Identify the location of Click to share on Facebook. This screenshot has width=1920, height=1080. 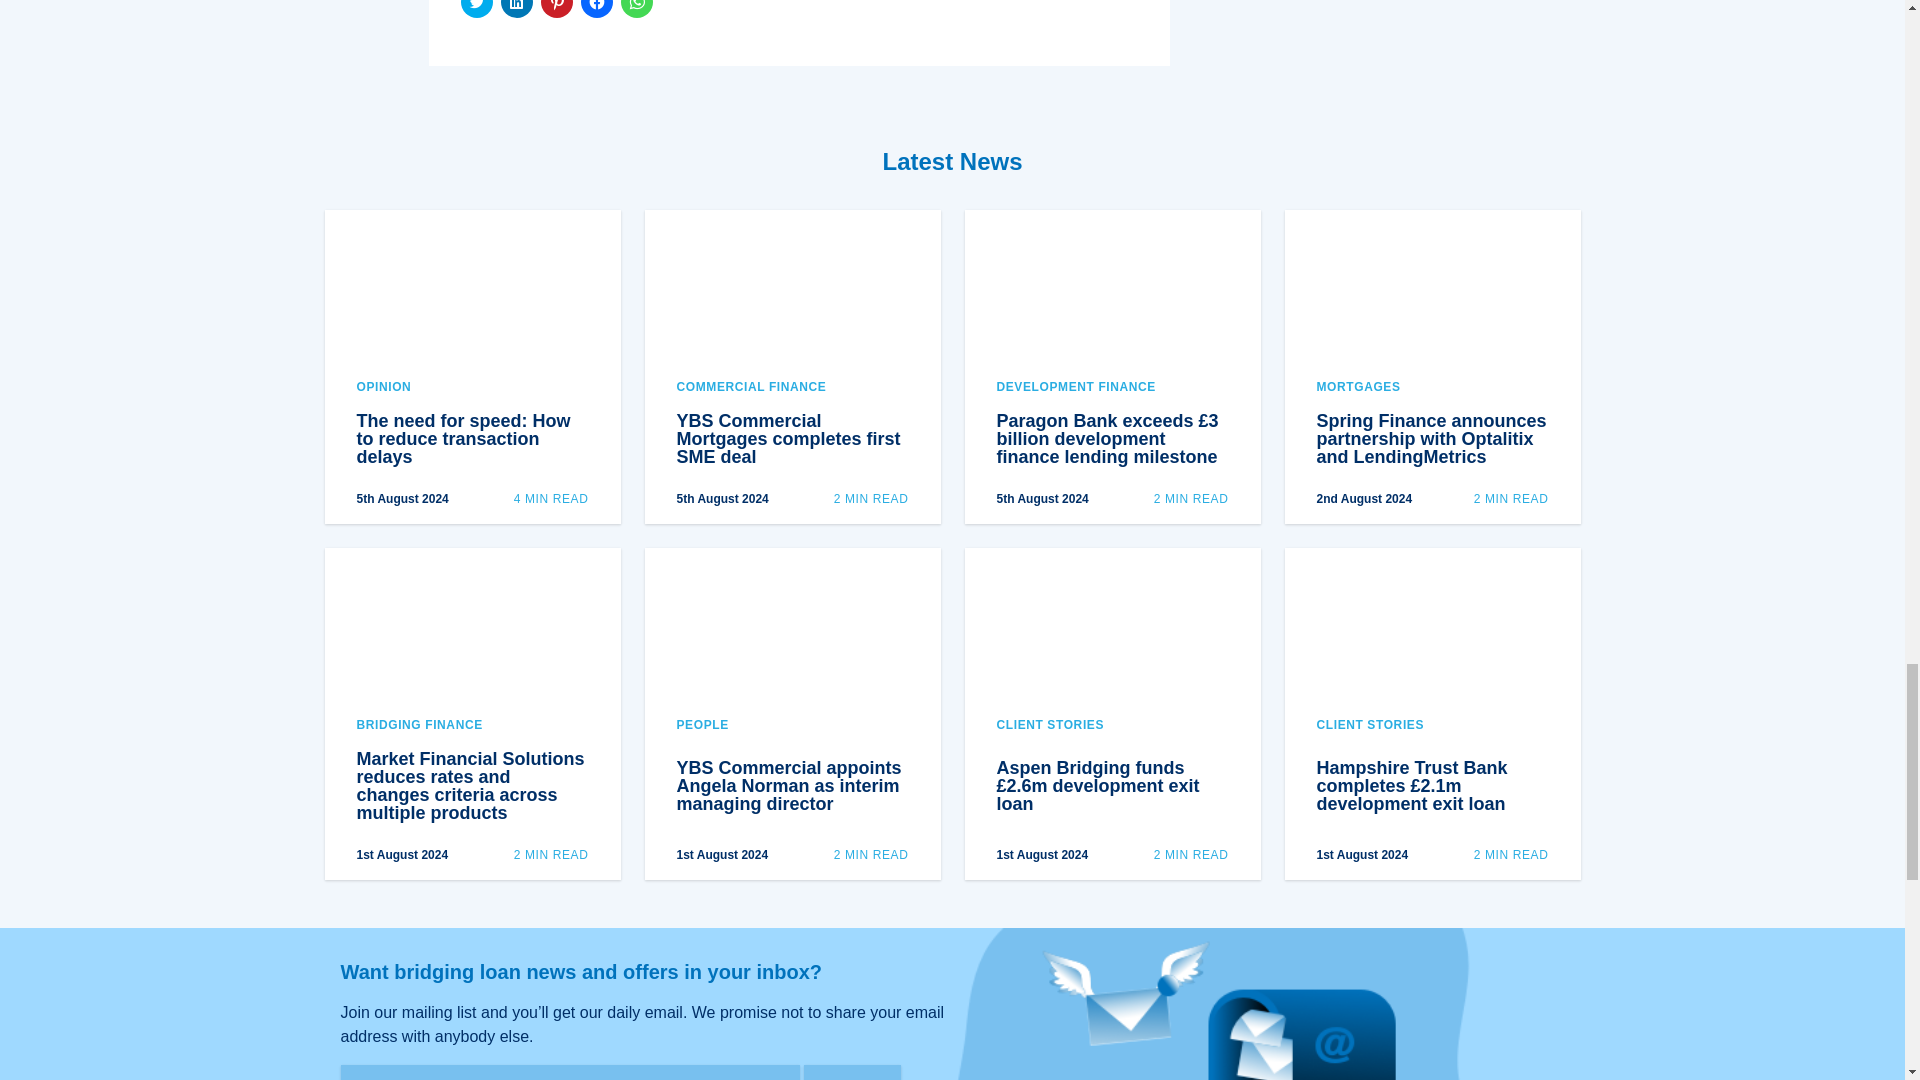
(596, 9).